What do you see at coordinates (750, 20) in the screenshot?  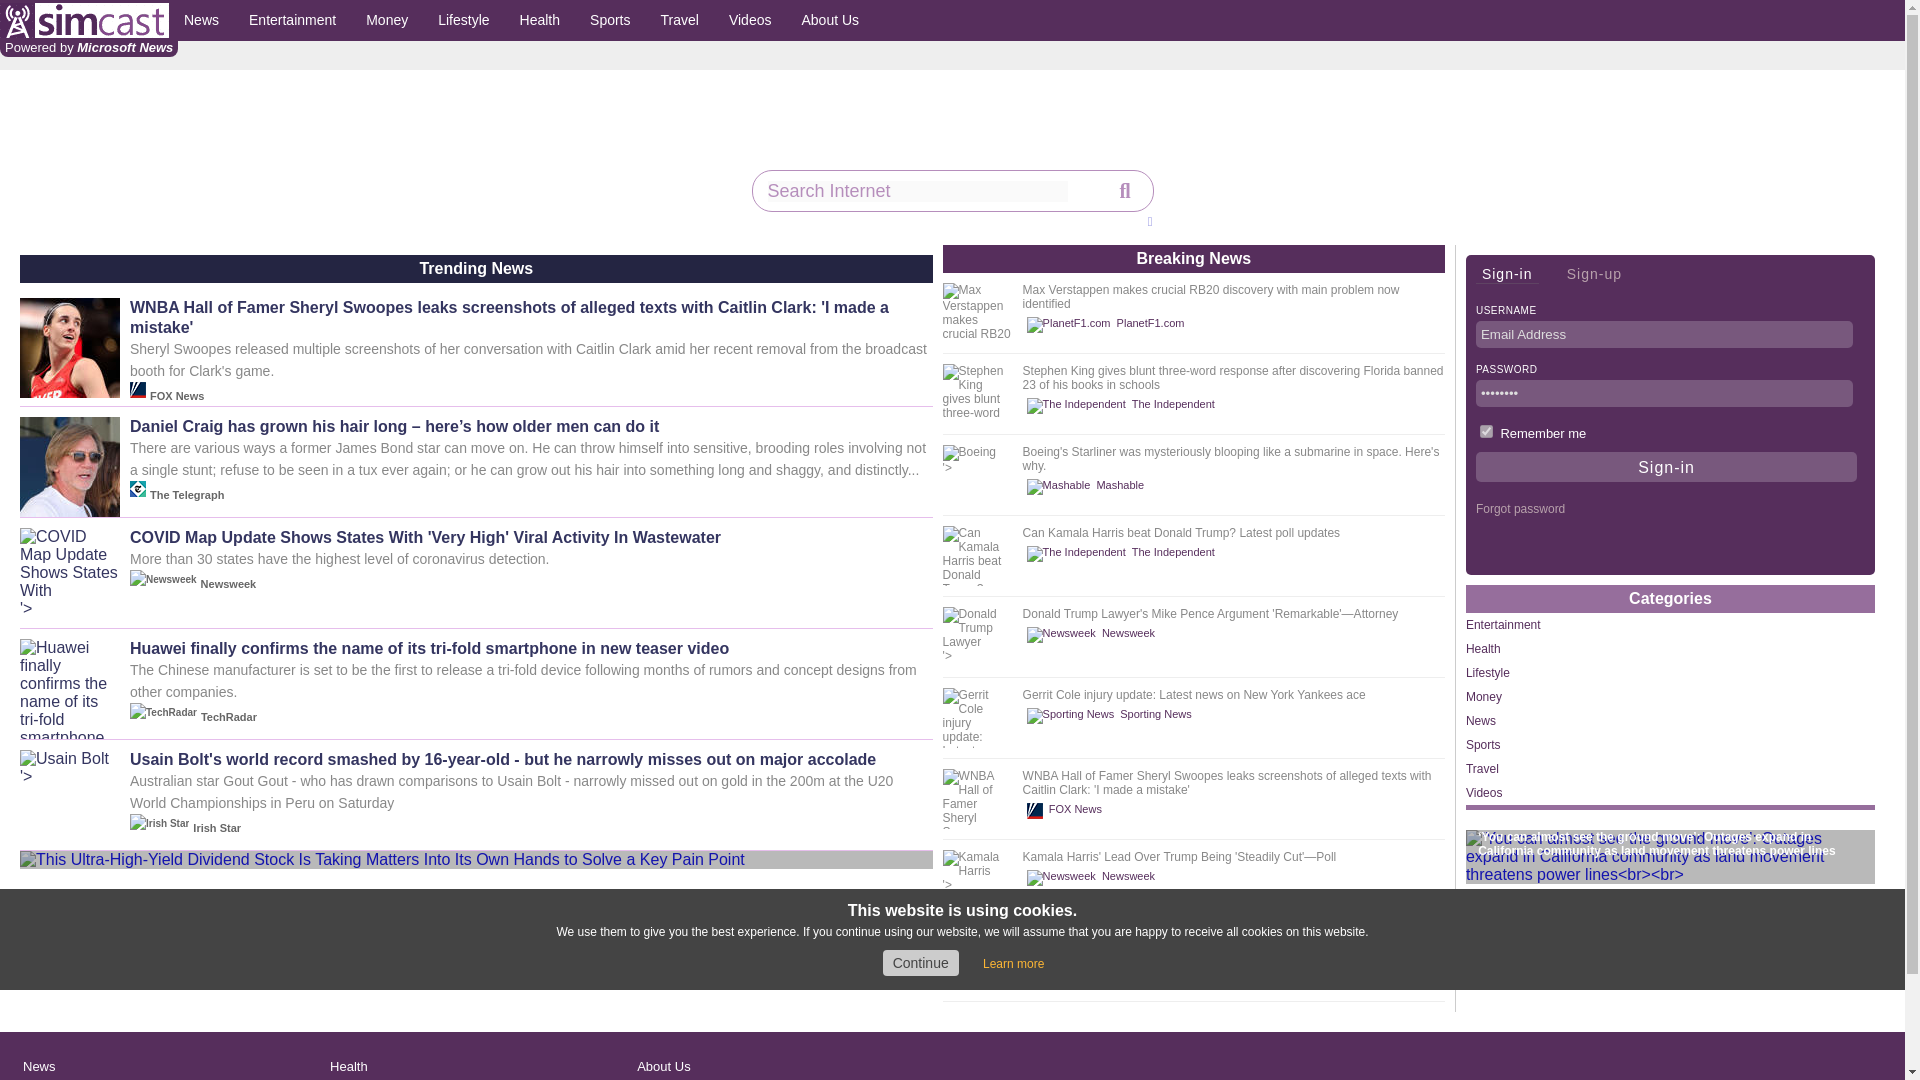 I see `Videos` at bounding box center [750, 20].